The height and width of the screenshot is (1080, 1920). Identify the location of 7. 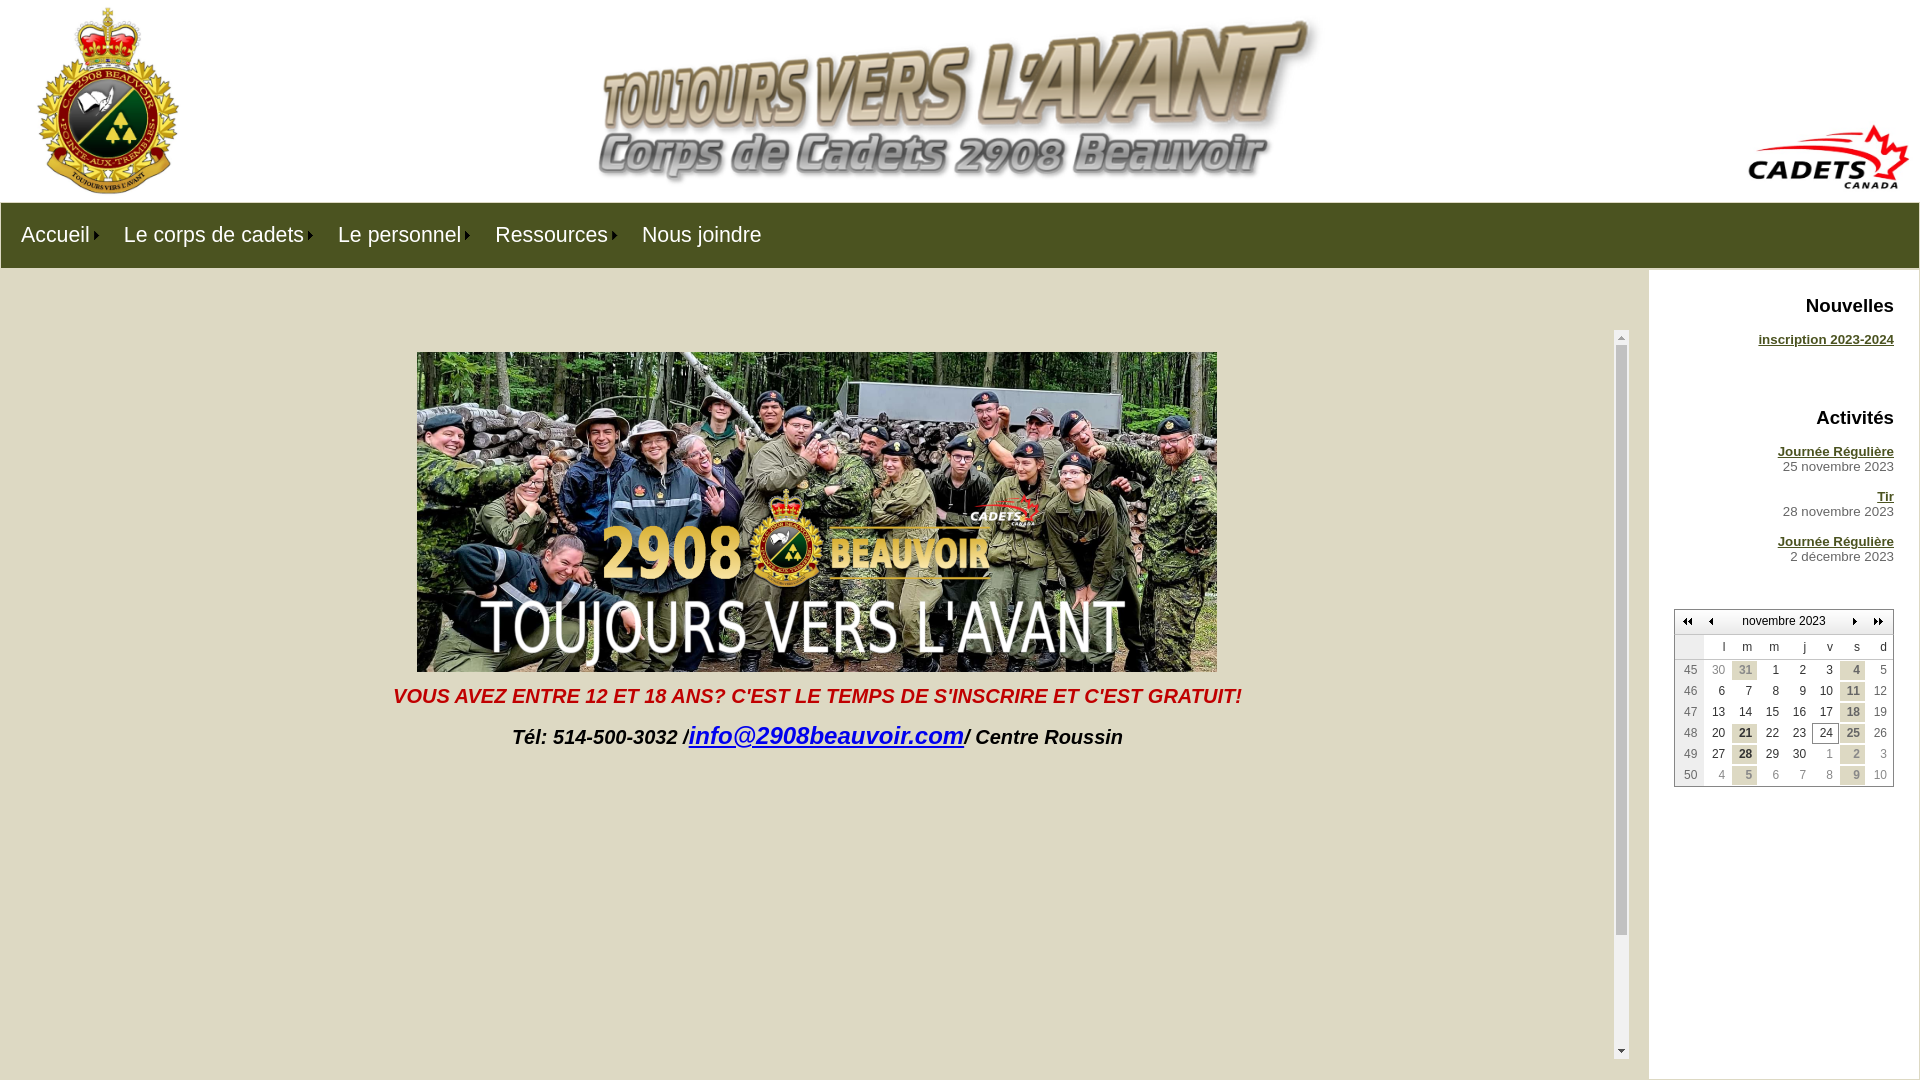
(1744, 692).